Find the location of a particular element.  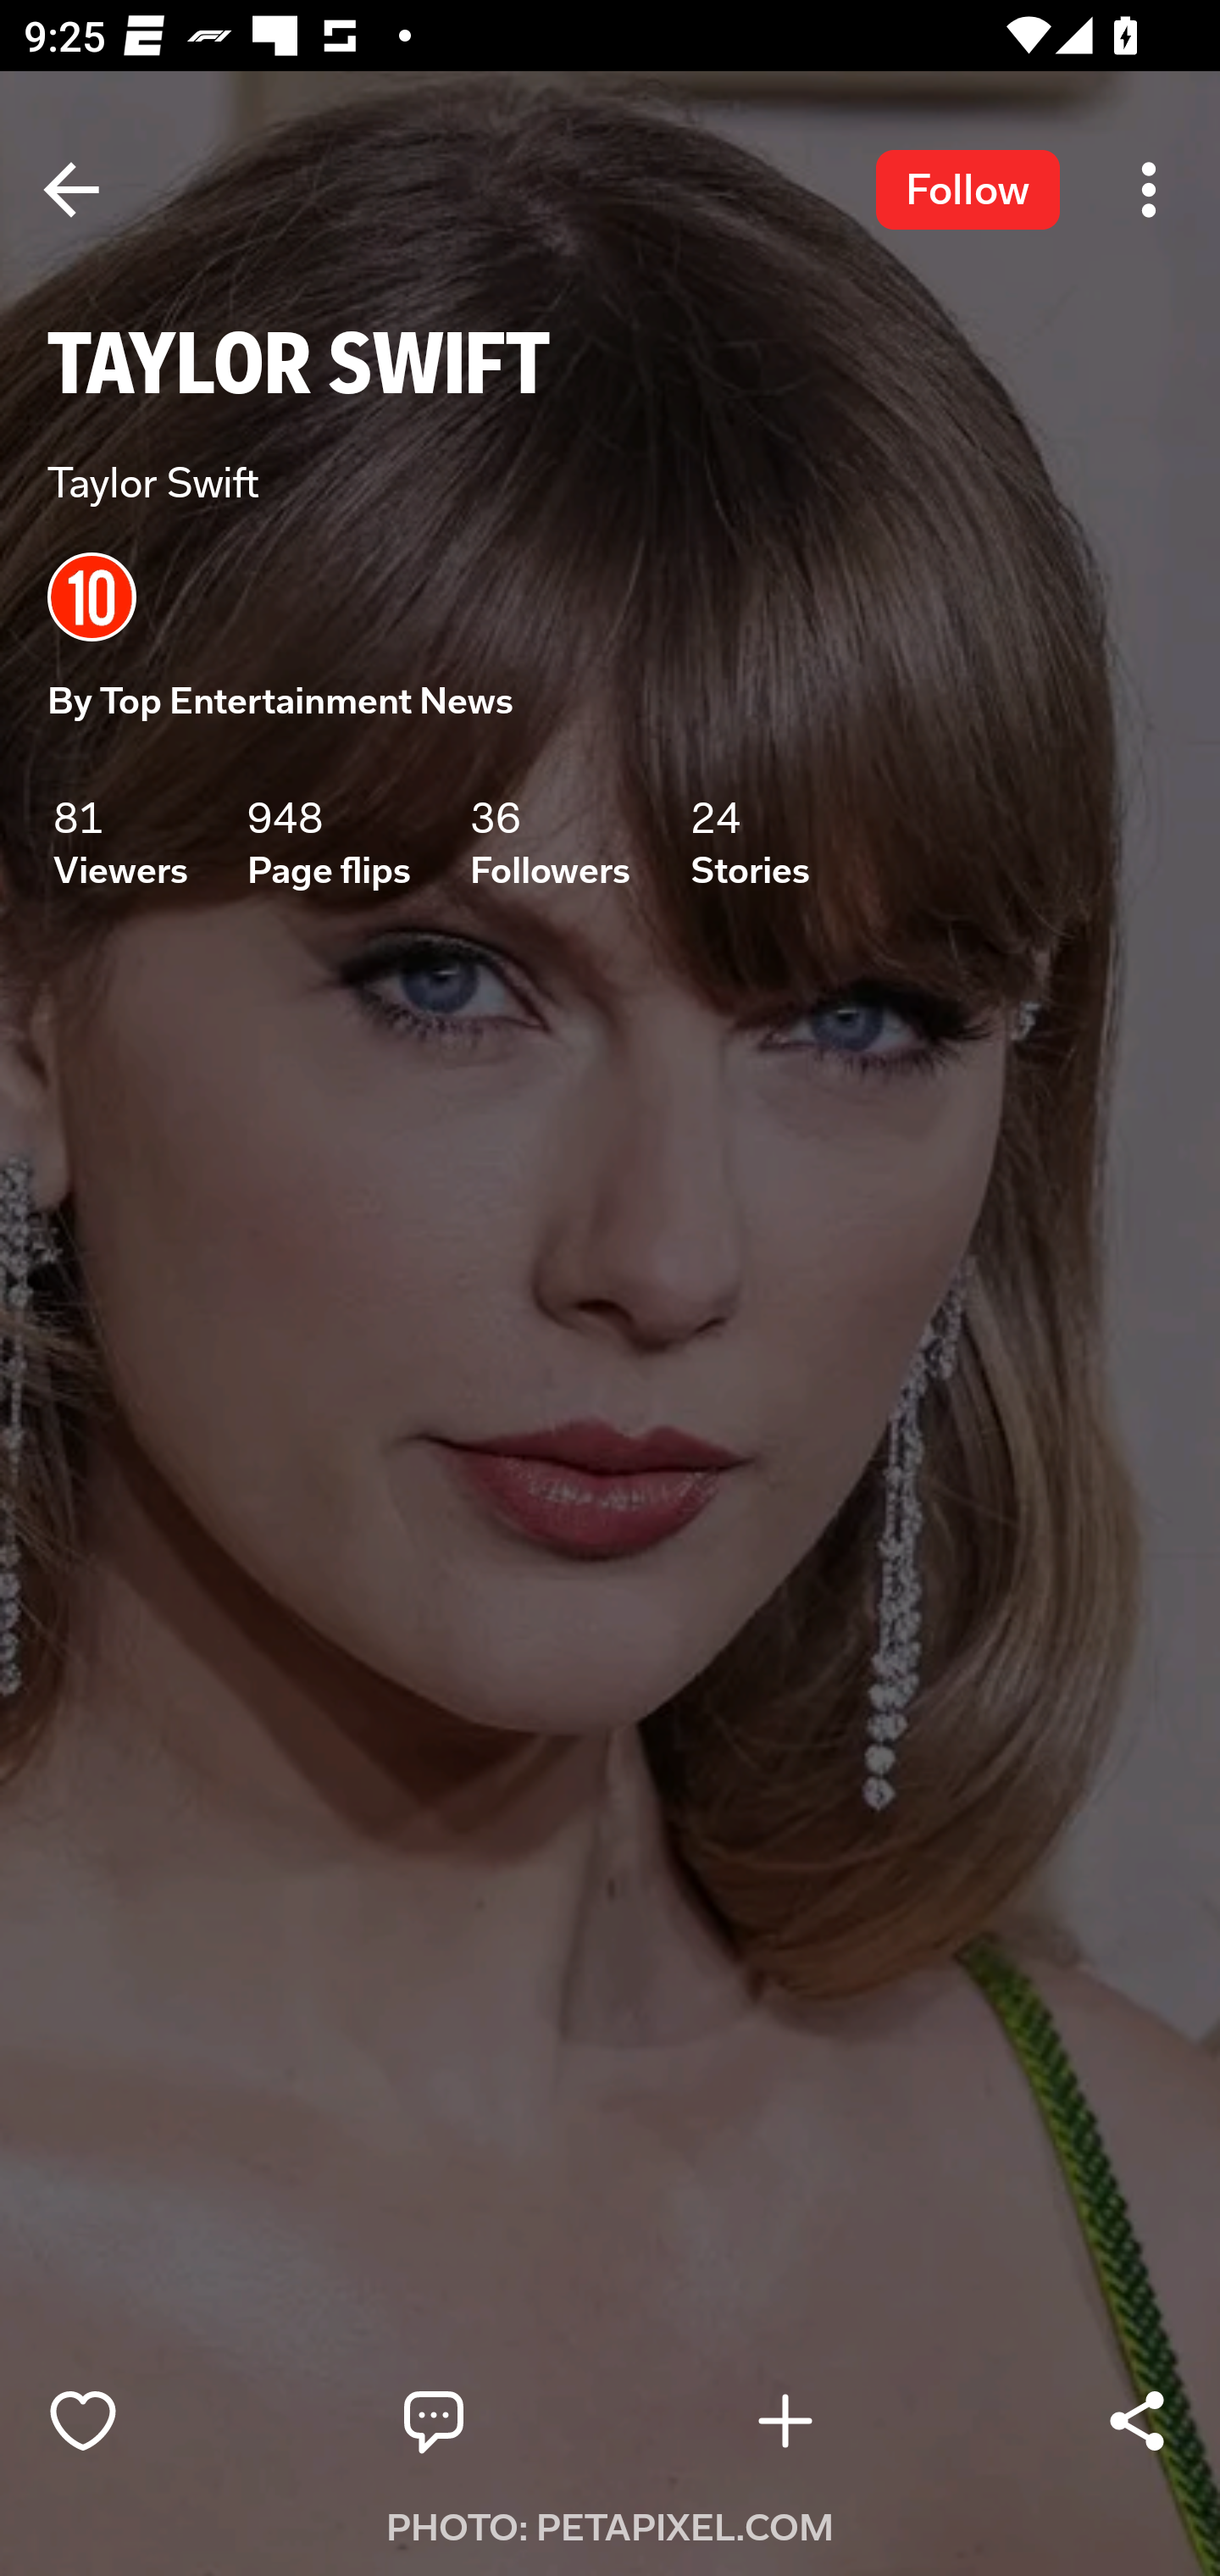

By Top Entertainment News is located at coordinates (281, 702).